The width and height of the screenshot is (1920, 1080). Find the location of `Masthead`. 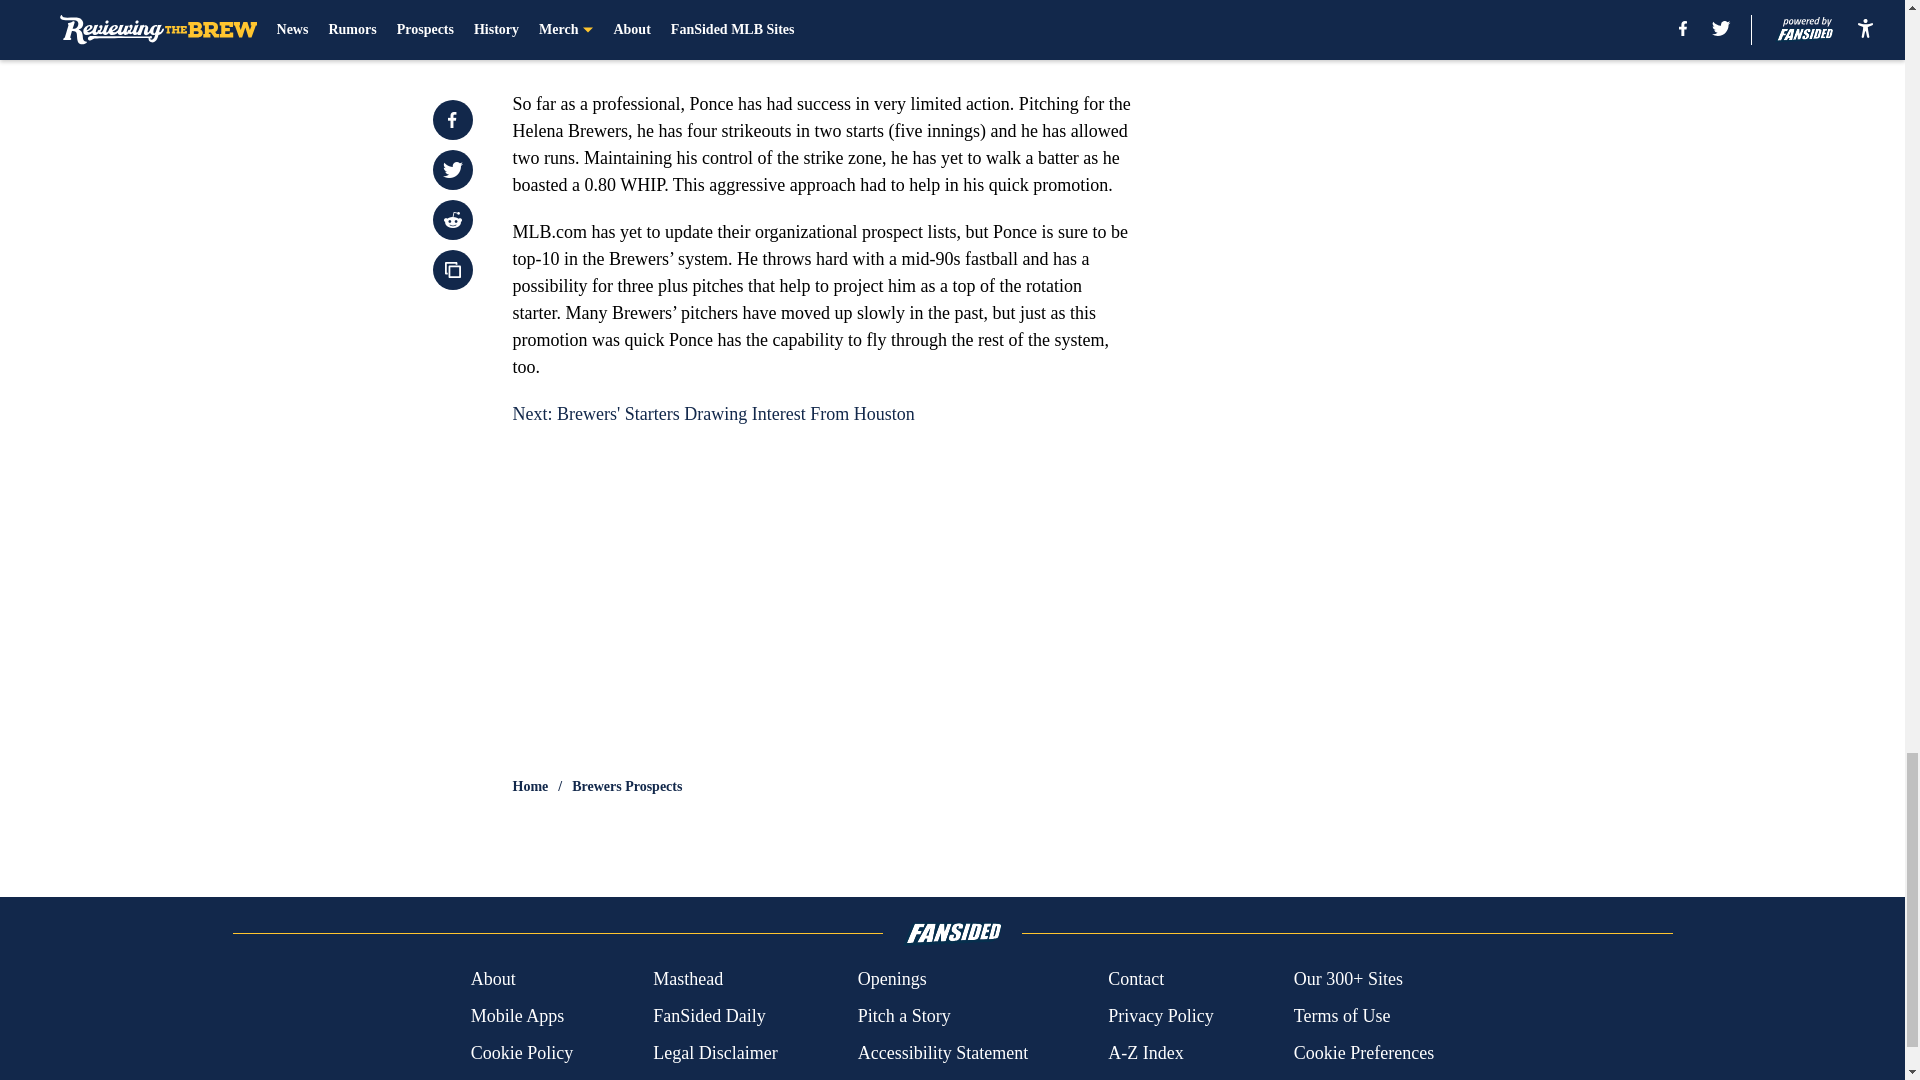

Masthead is located at coordinates (688, 978).